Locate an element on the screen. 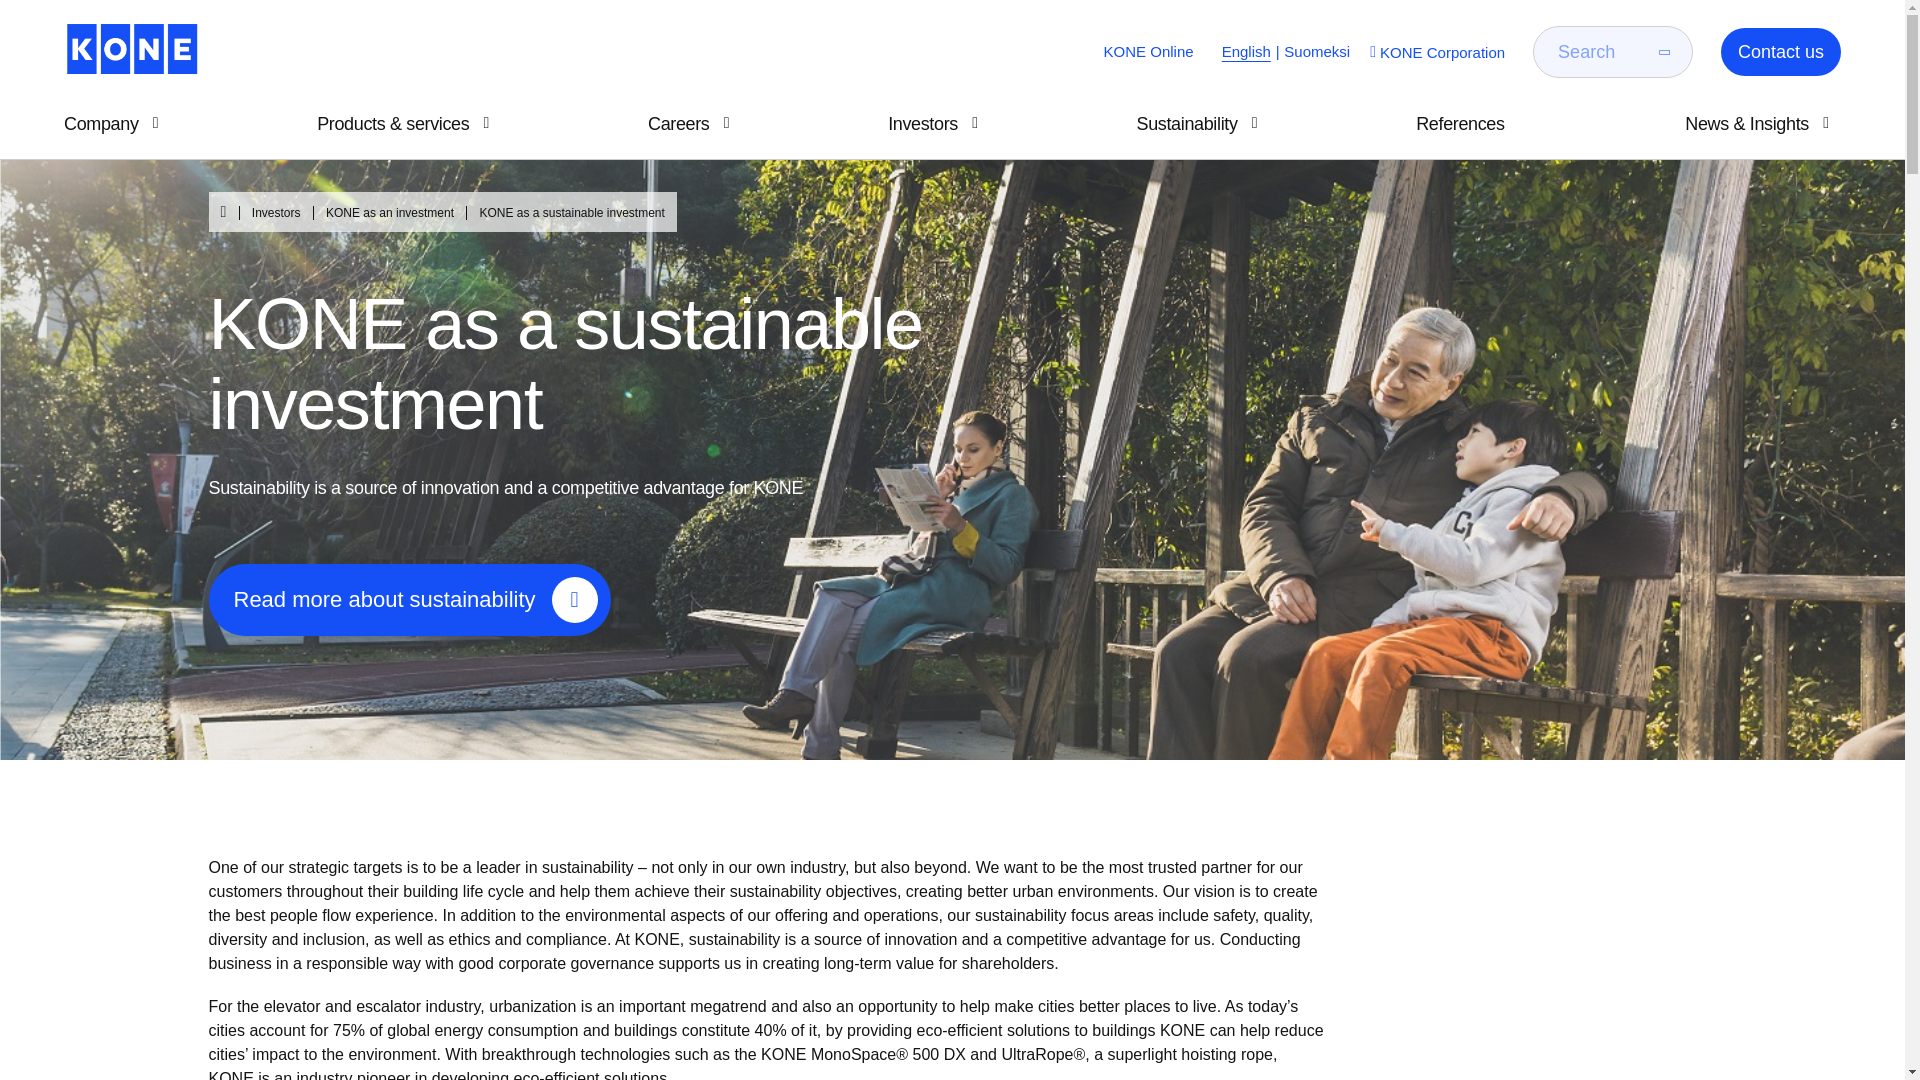  Contact us is located at coordinates (1780, 52).